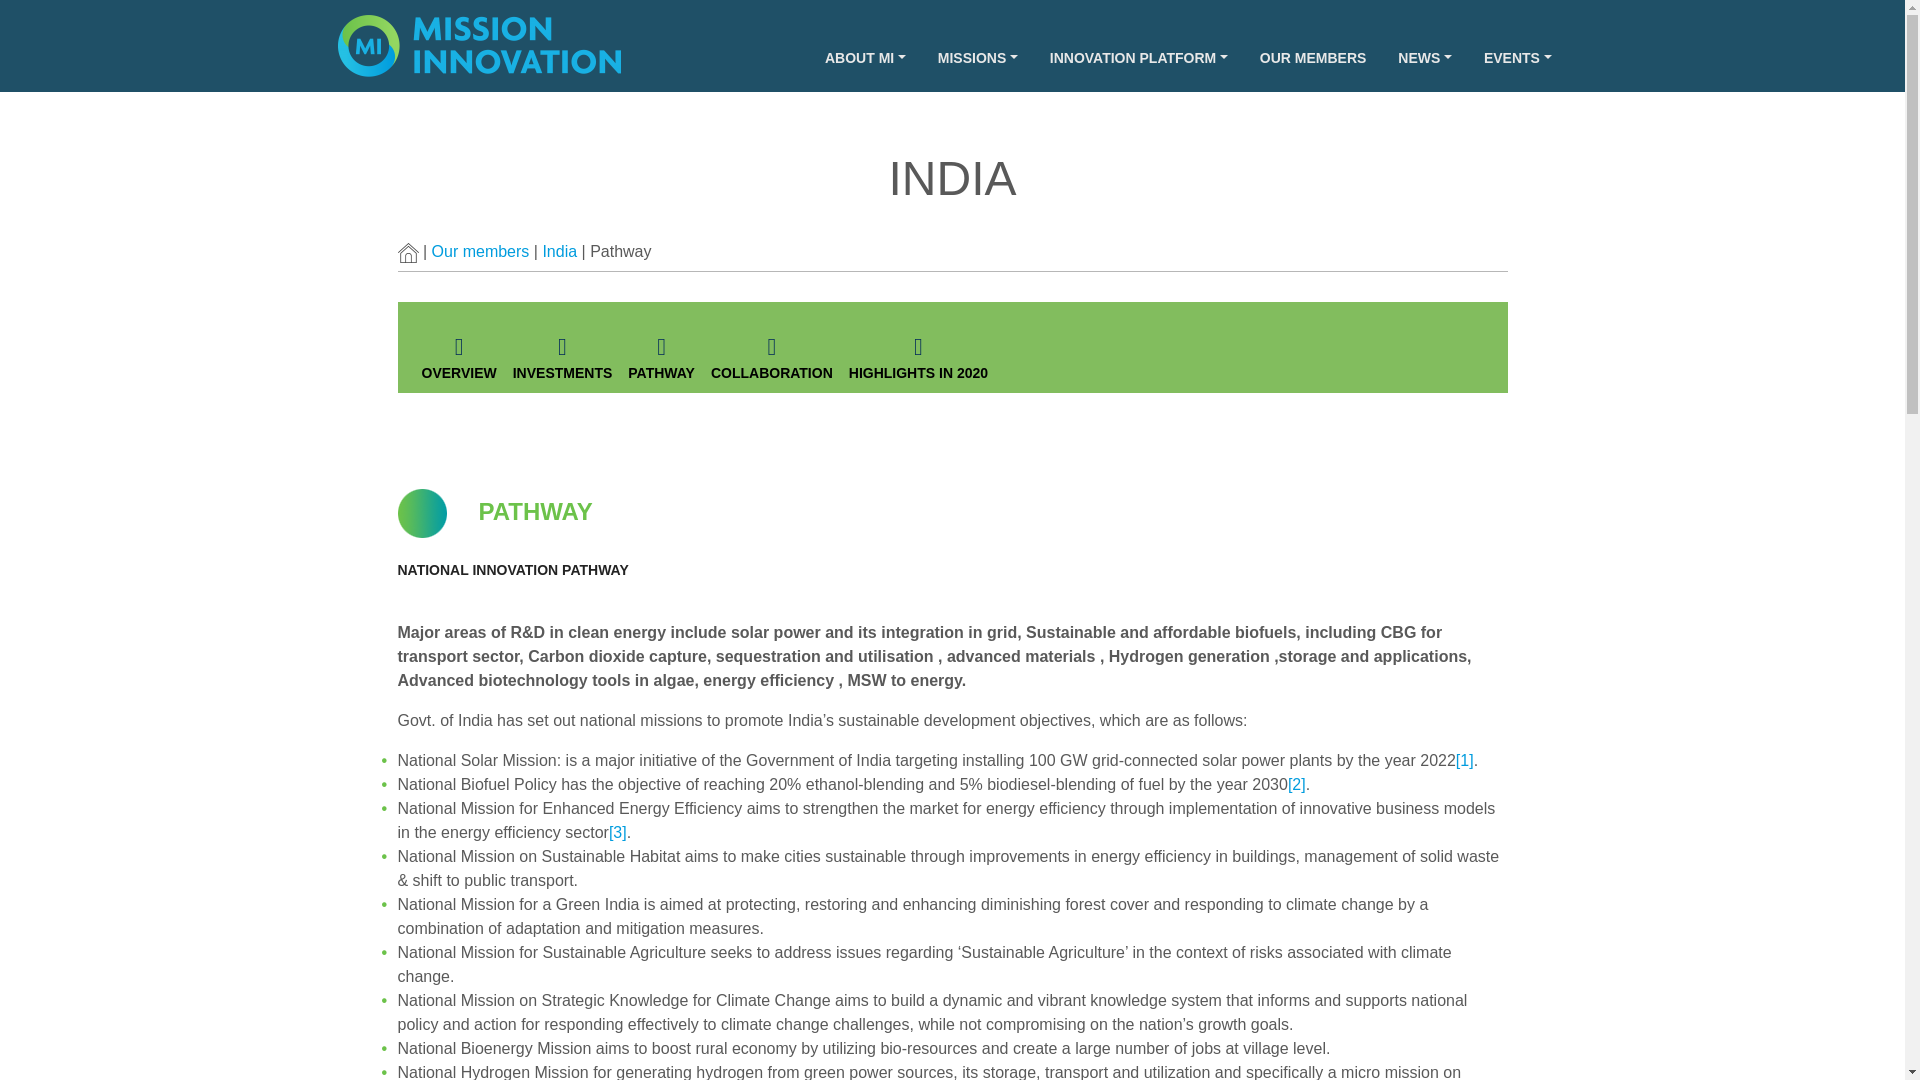 The image size is (1920, 1080). Describe the element at coordinates (1425, 58) in the screenshot. I see `NEWS` at that location.